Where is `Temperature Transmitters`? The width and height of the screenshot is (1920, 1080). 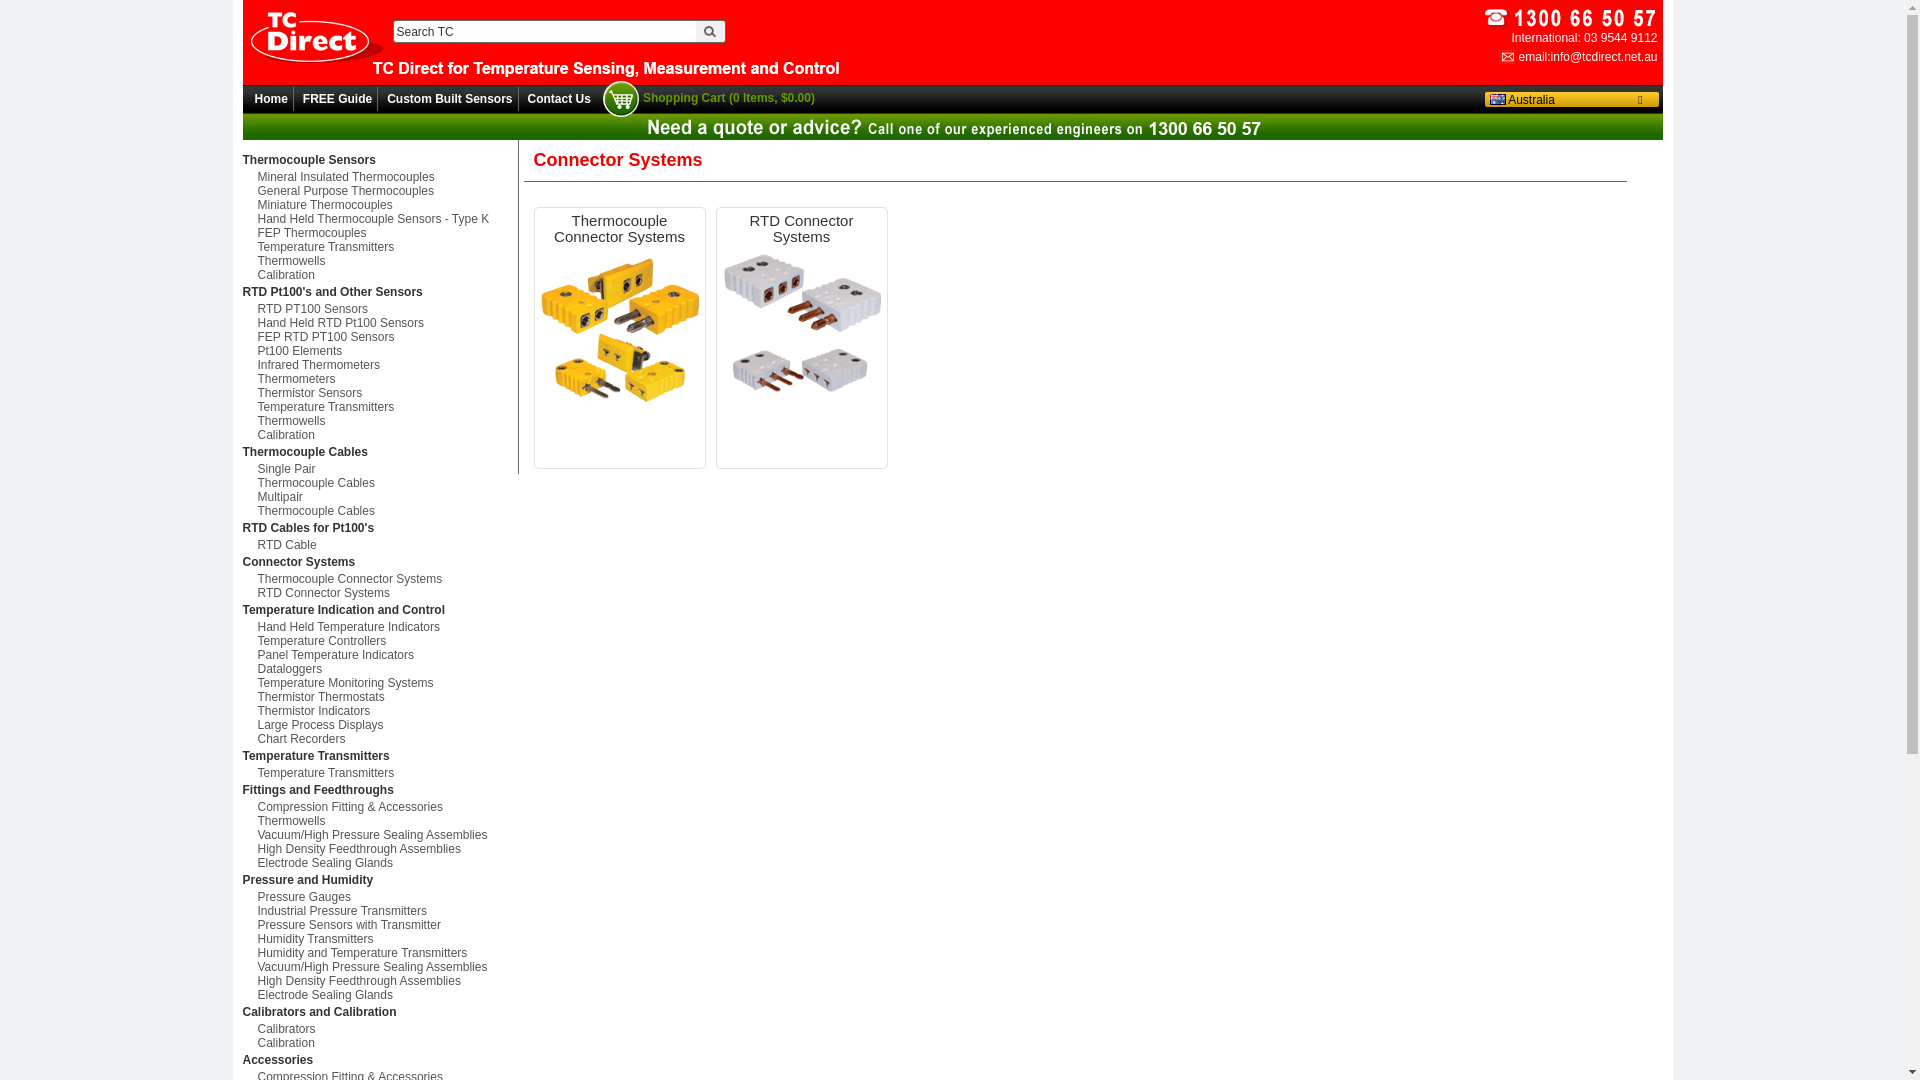
Temperature Transmitters is located at coordinates (380, 407).